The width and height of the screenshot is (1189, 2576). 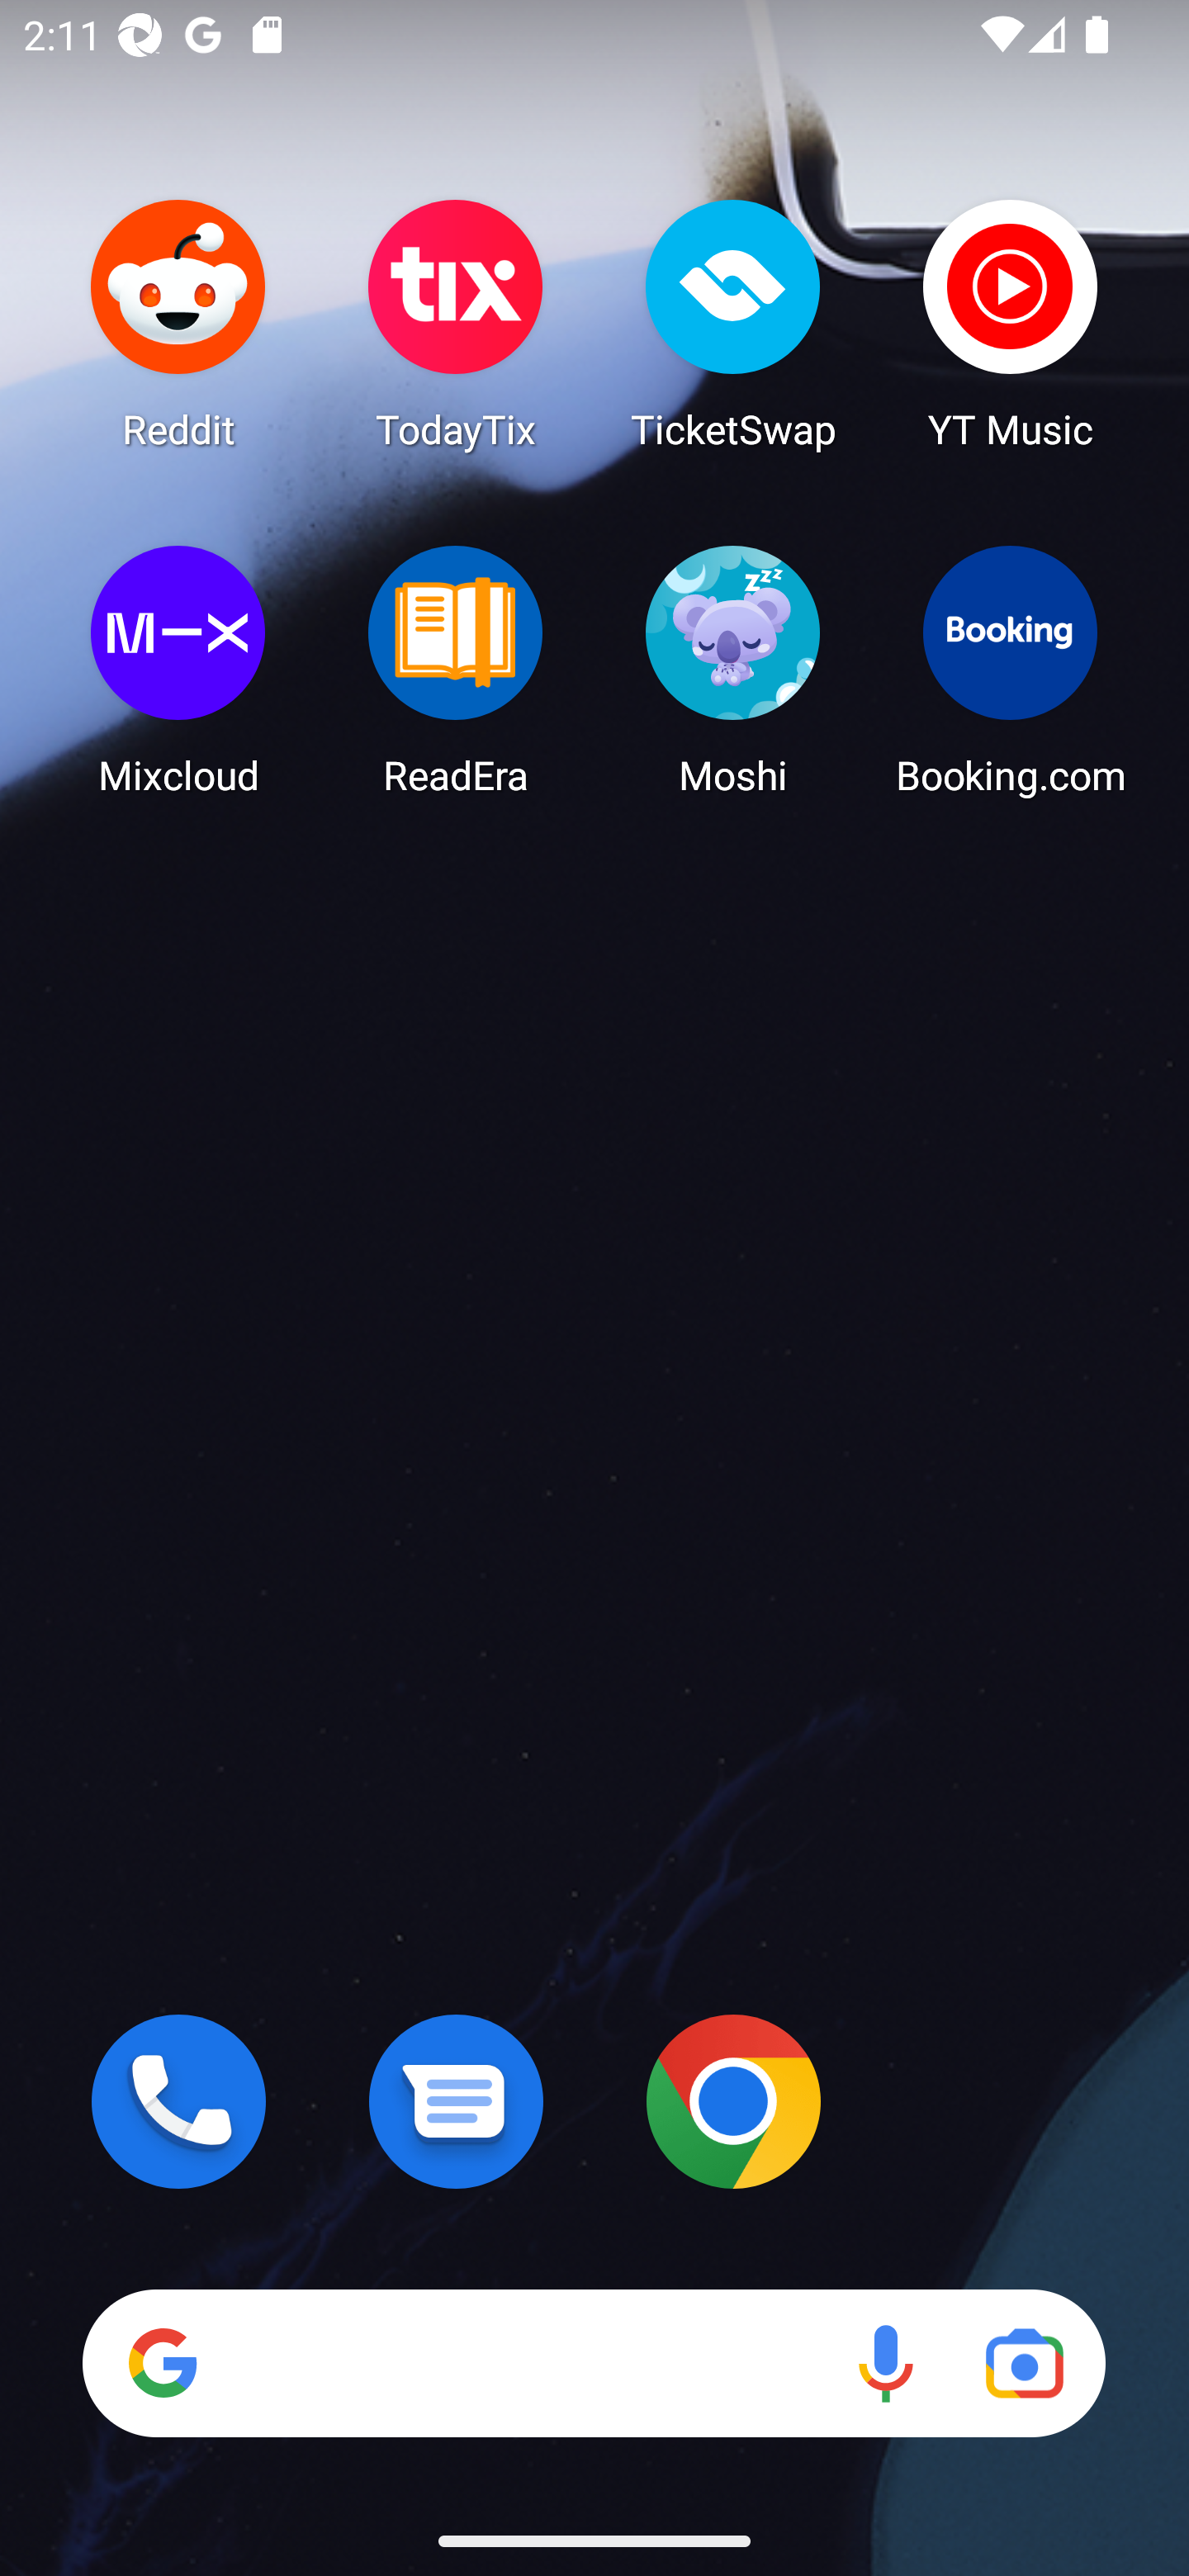 What do you see at coordinates (1011, 670) in the screenshot?
I see `Booking.com` at bounding box center [1011, 670].